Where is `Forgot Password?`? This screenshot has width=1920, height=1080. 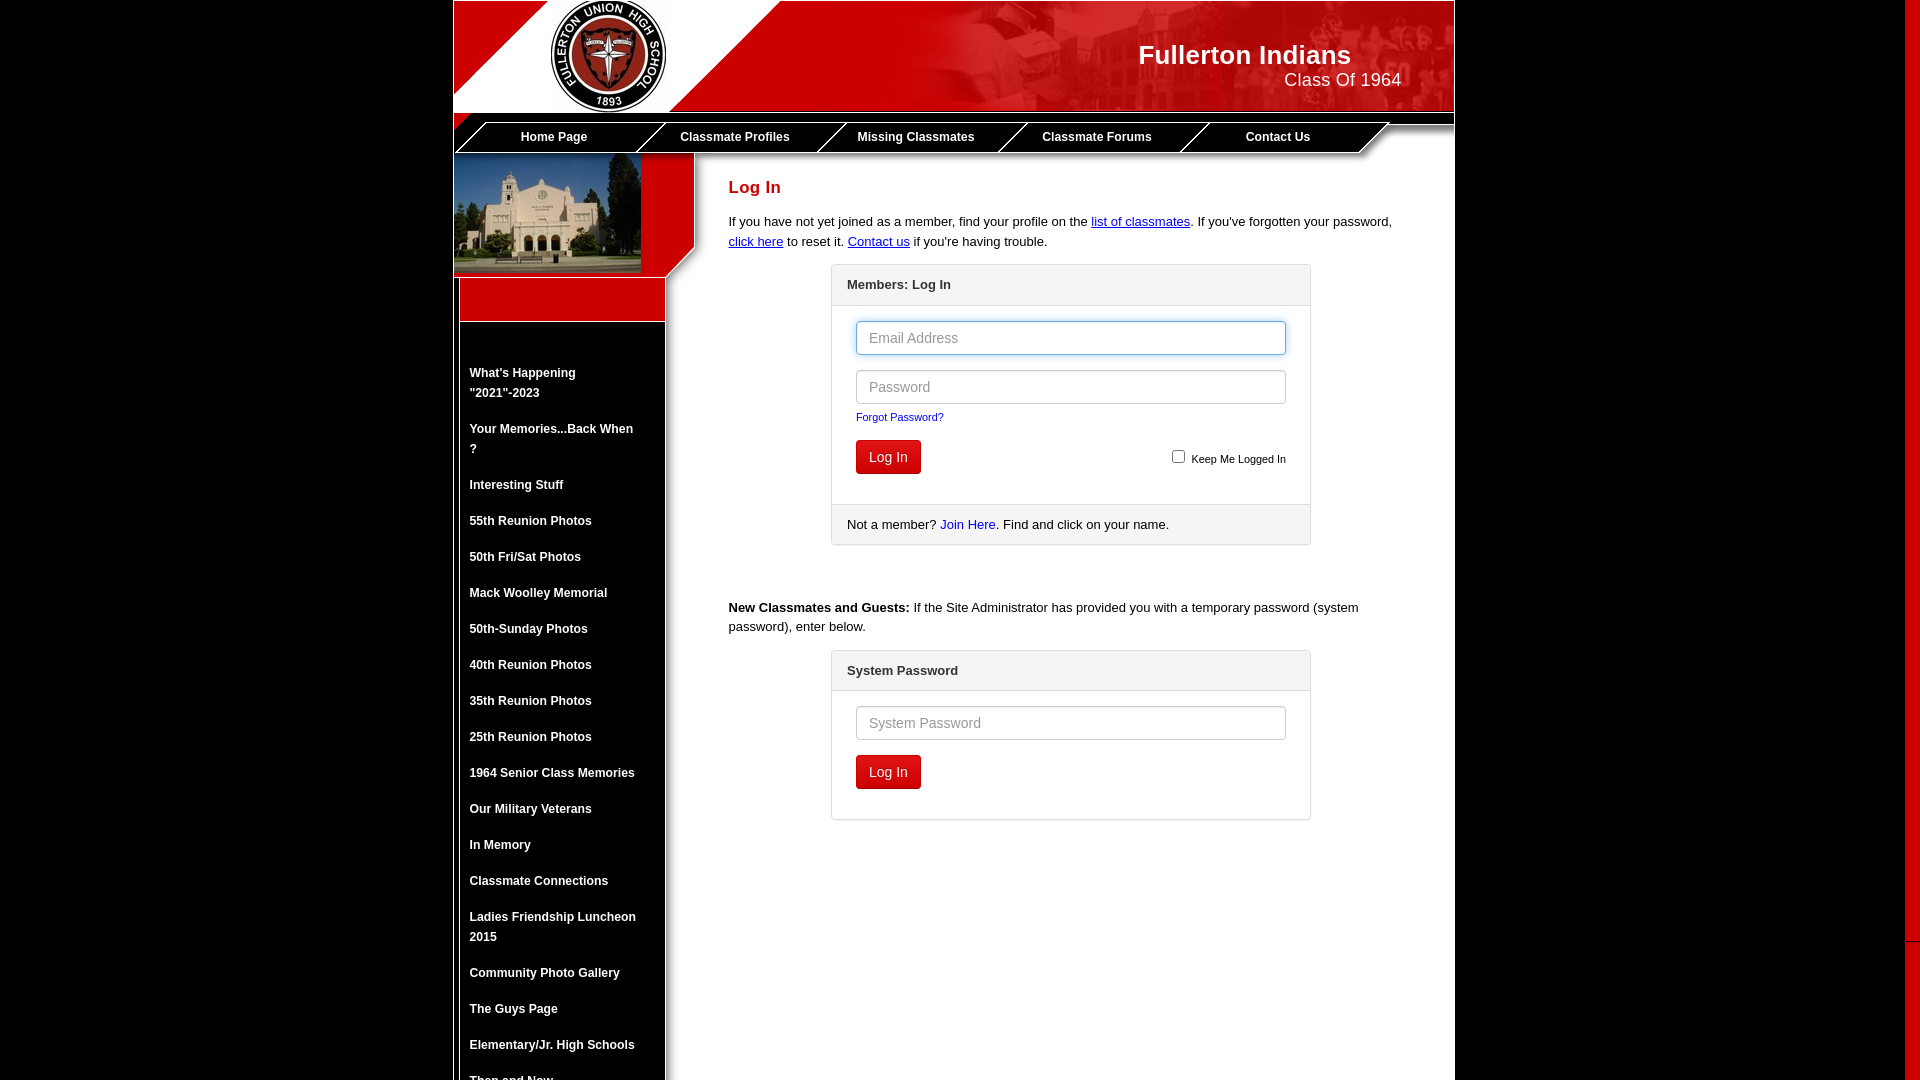 Forgot Password? is located at coordinates (900, 417).